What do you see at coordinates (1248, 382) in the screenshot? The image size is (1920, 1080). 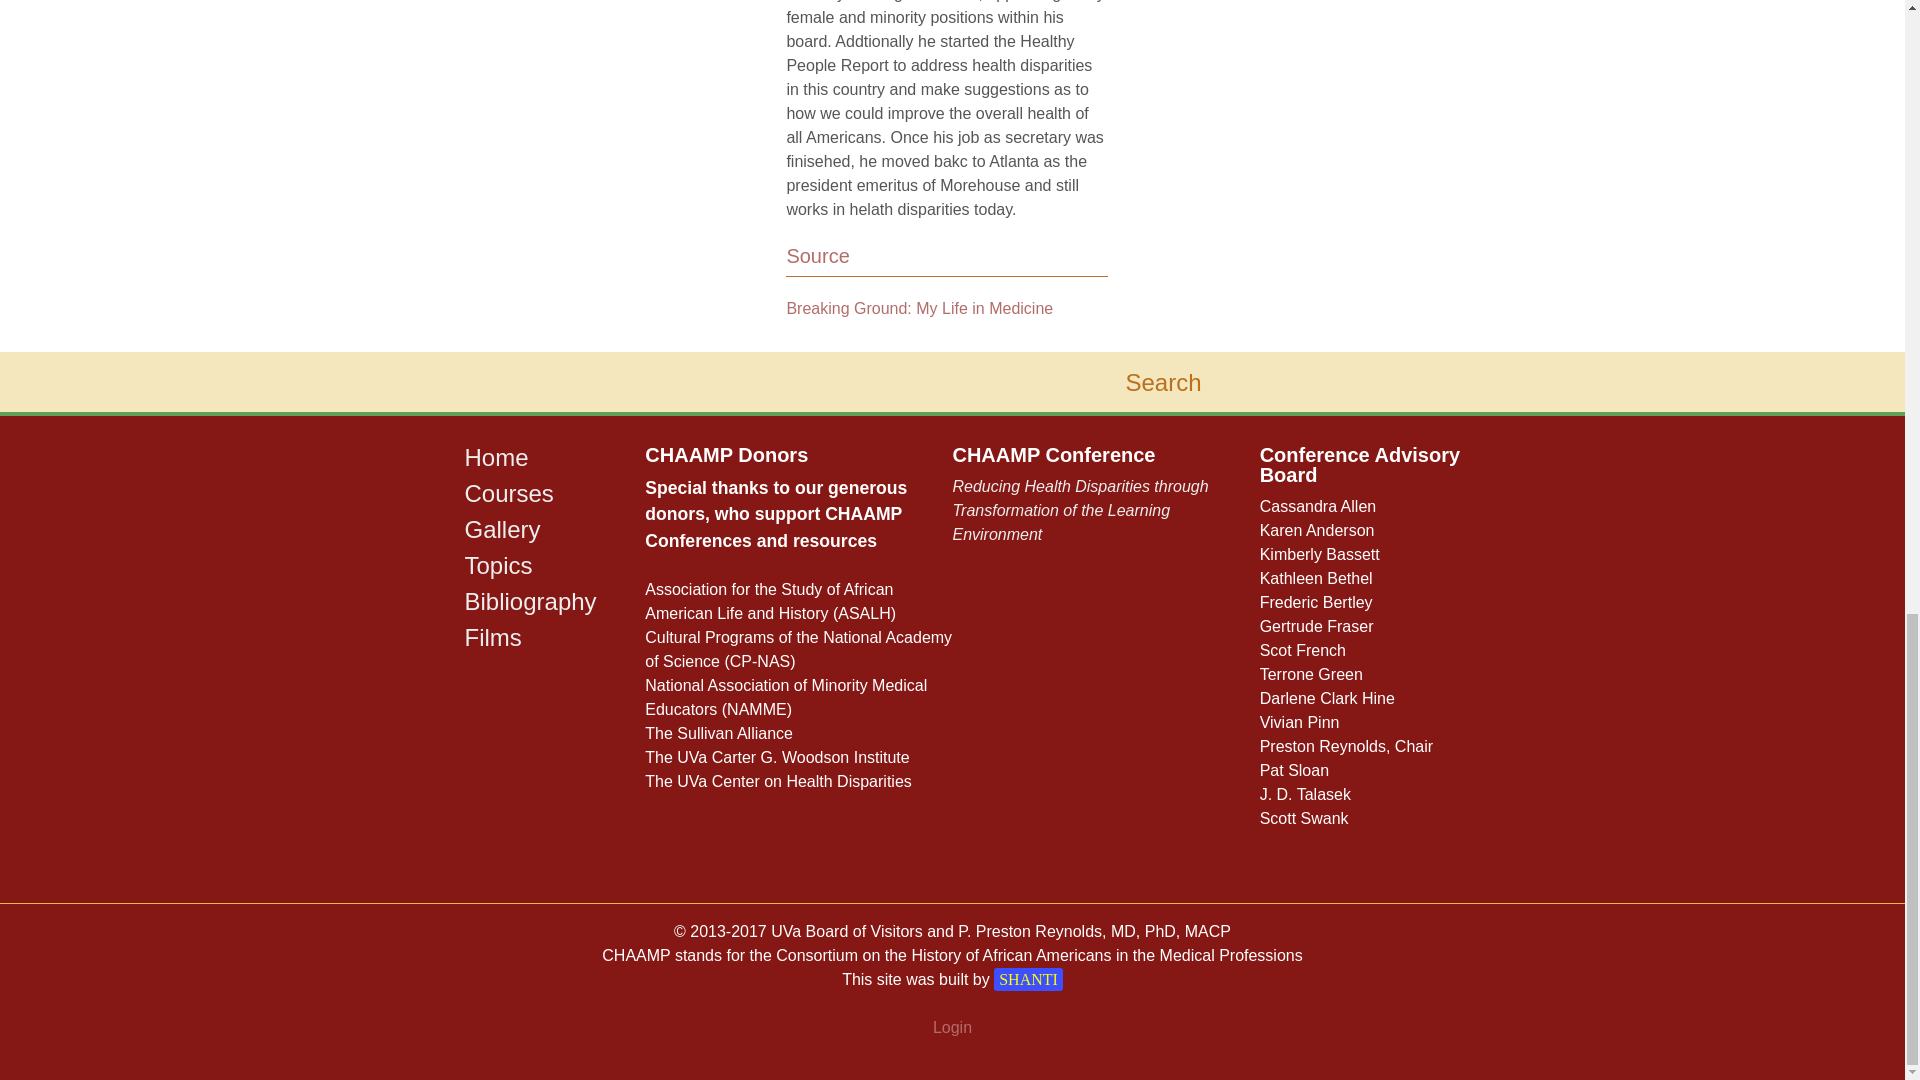 I see `Search` at bounding box center [1248, 382].